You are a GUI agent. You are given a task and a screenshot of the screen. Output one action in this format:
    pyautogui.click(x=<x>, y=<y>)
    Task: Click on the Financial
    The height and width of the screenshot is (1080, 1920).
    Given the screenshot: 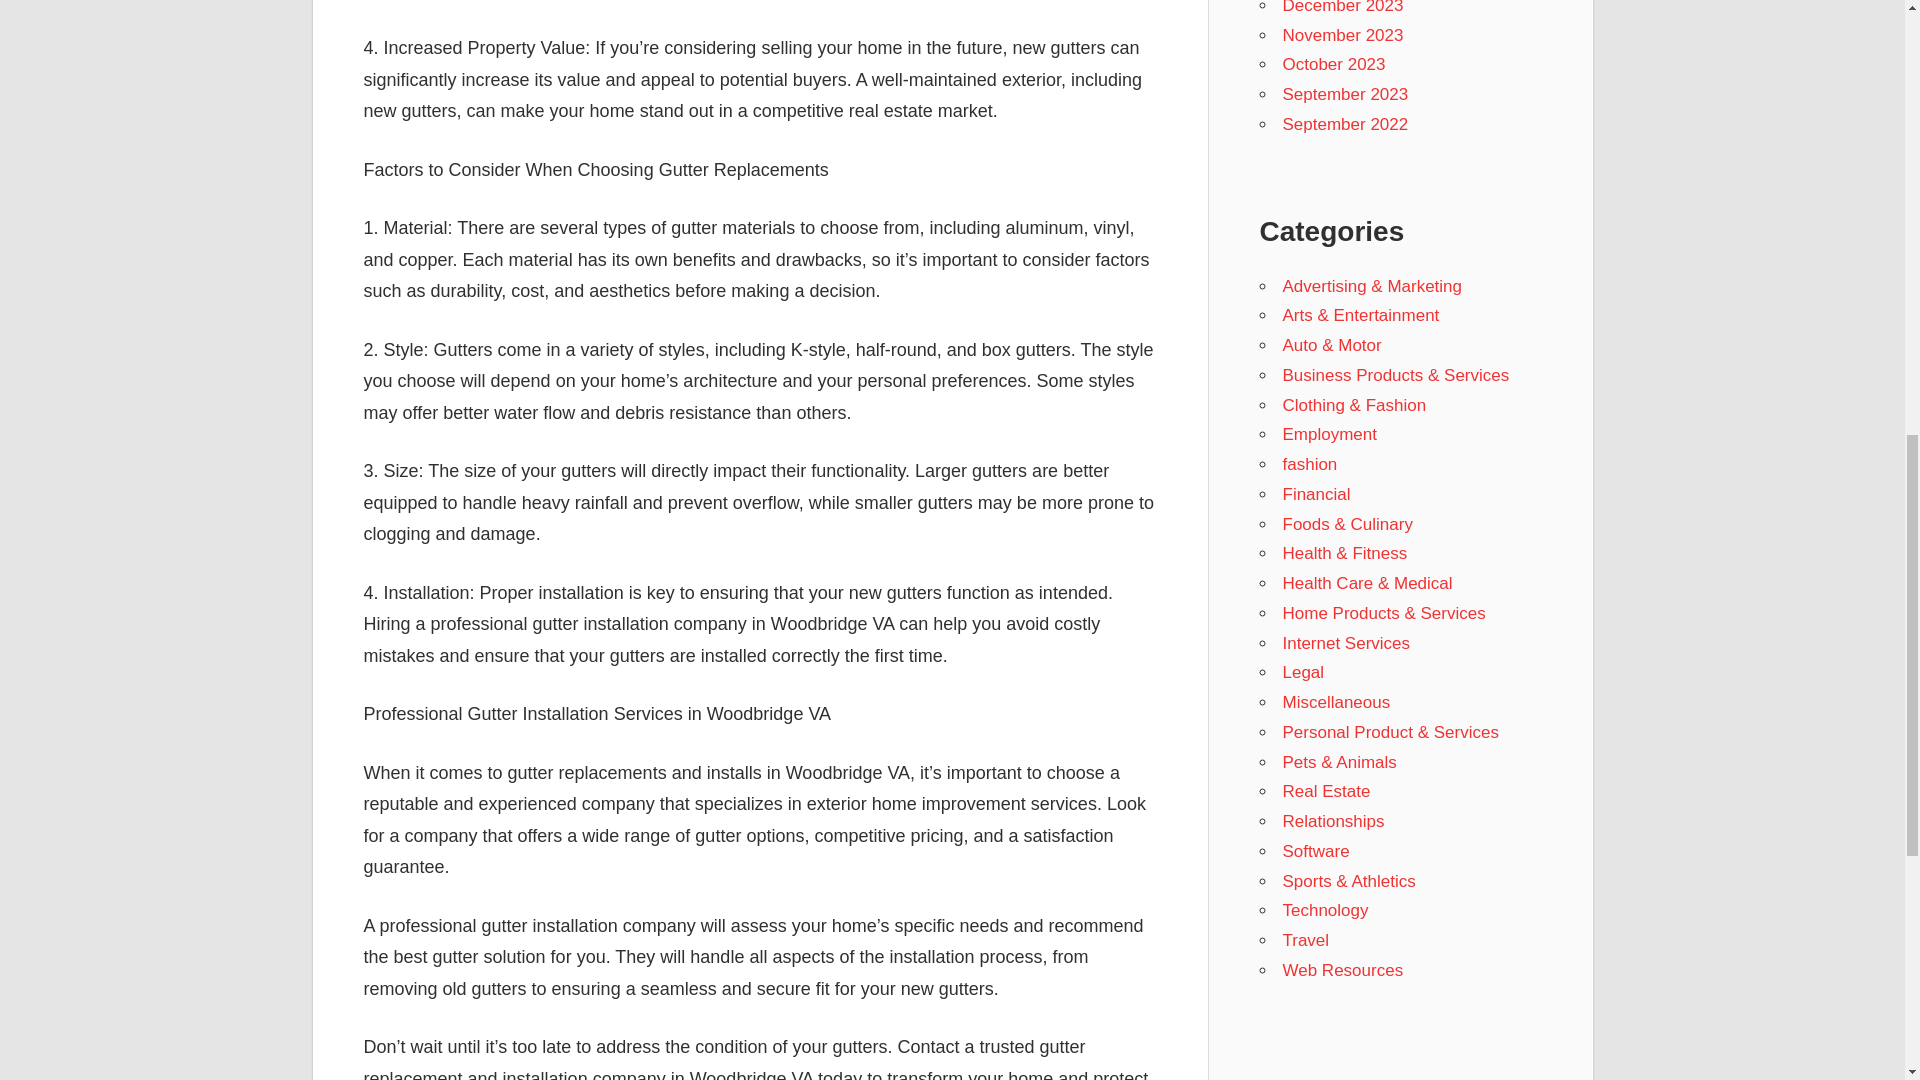 What is the action you would take?
    pyautogui.click(x=1316, y=494)
    